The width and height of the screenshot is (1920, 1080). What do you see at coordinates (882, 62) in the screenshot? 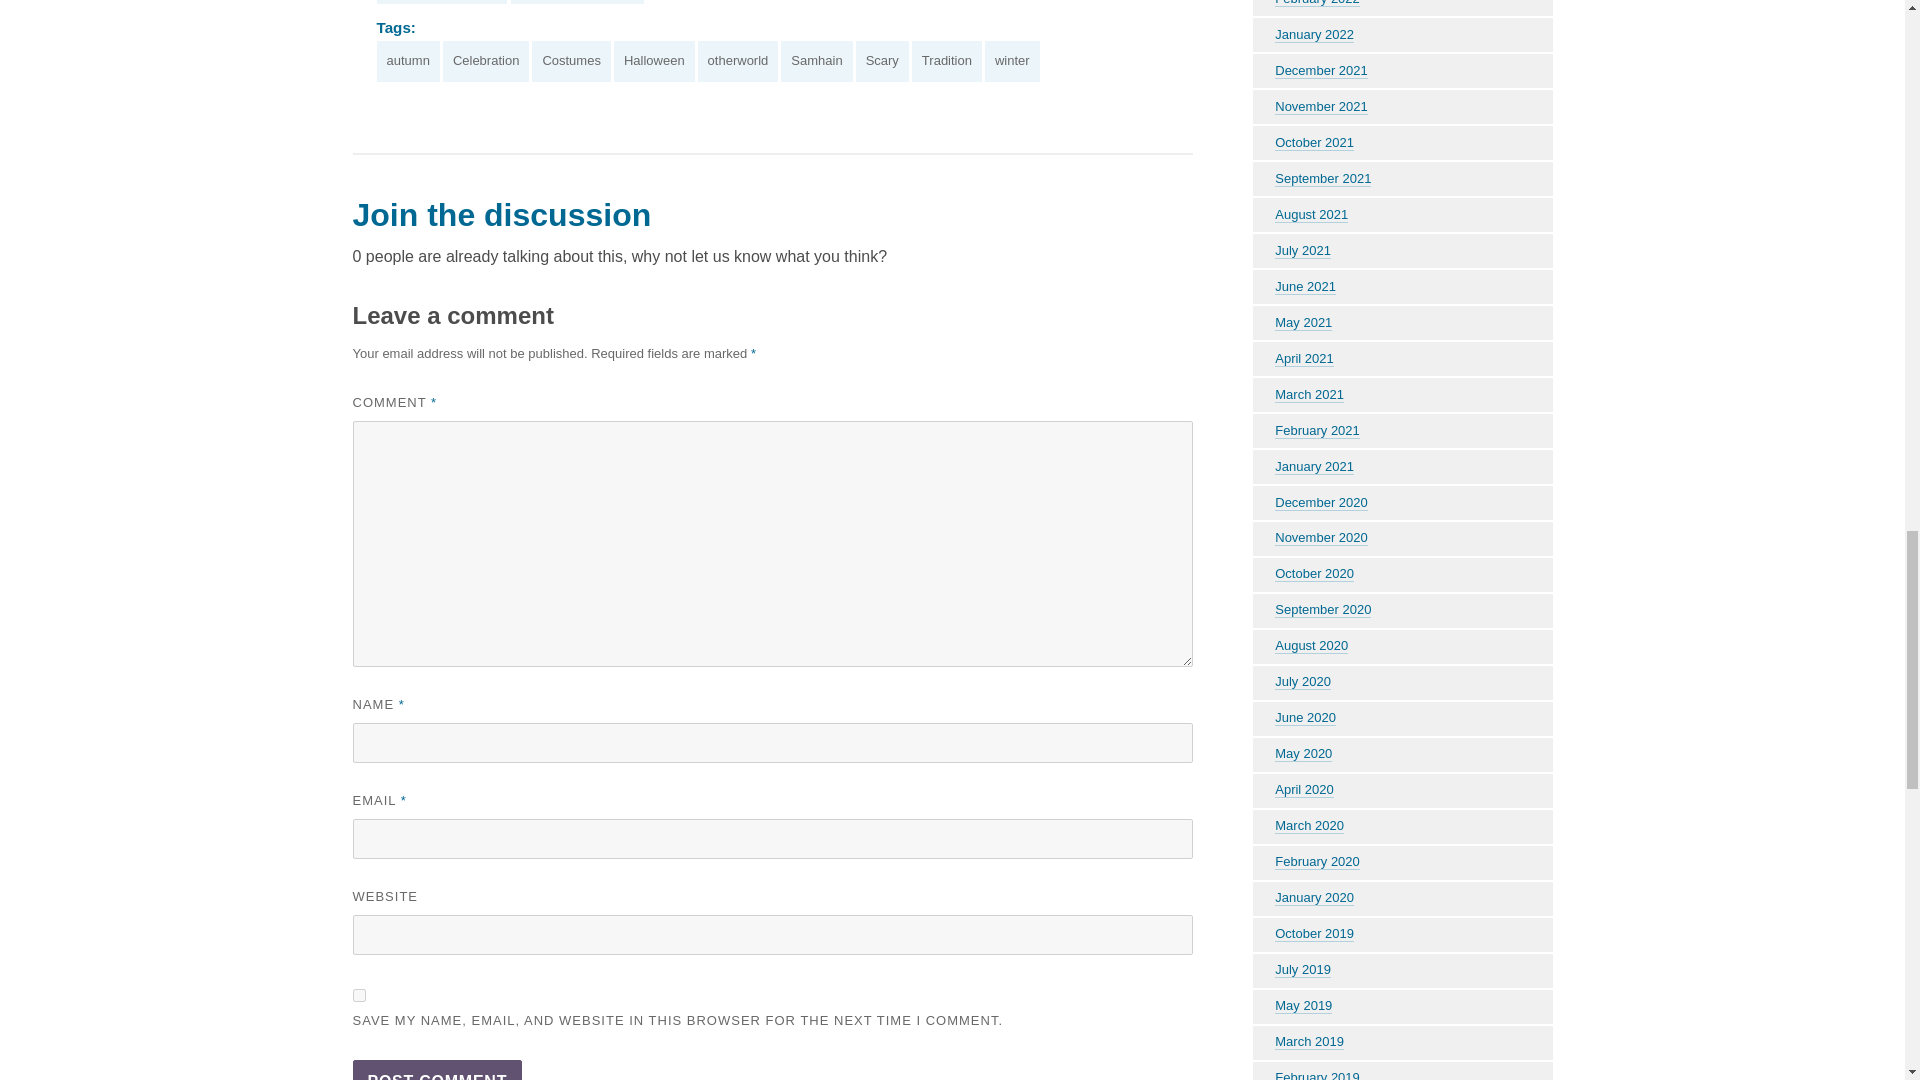
I see `Scary` at bounding box center [882, 62].